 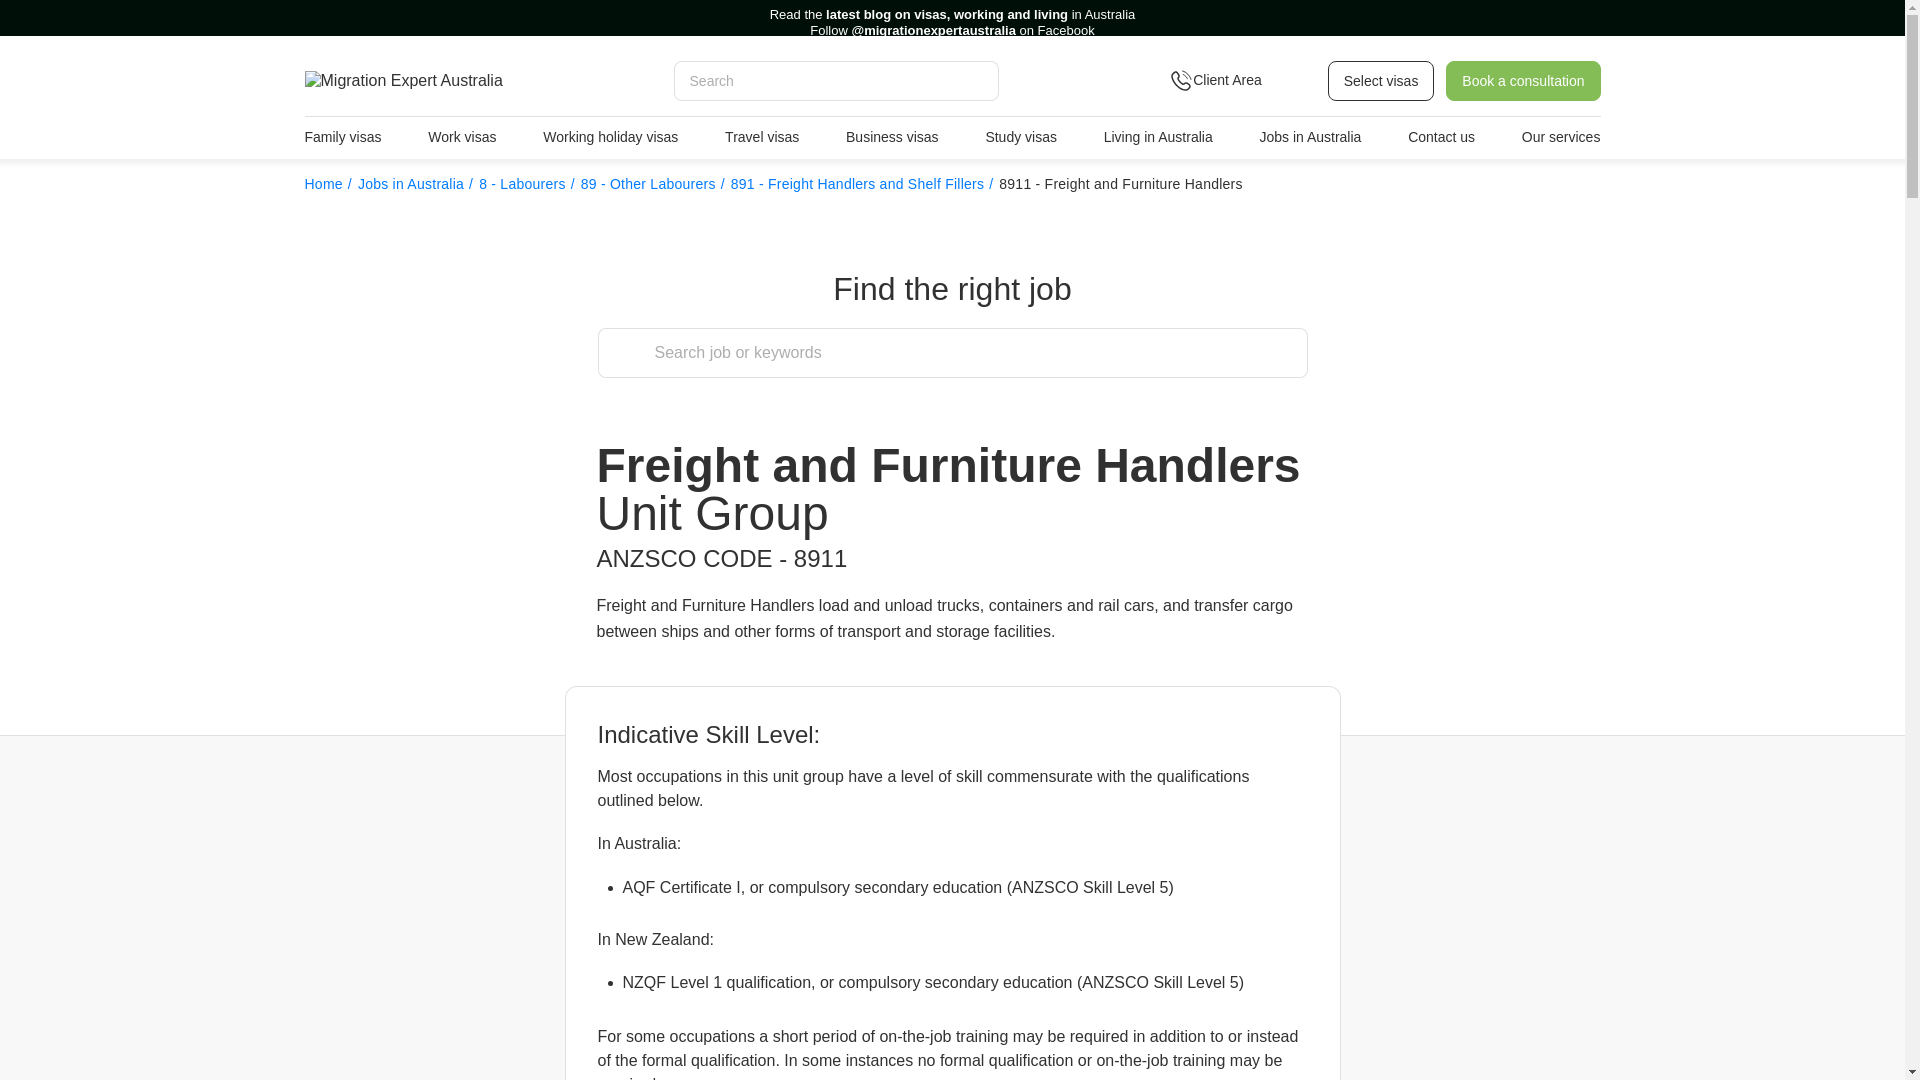 What do you see at coordinates (1381, 80) in the screenshot?
I see `Select visas` at bounding box center [1381, 80].